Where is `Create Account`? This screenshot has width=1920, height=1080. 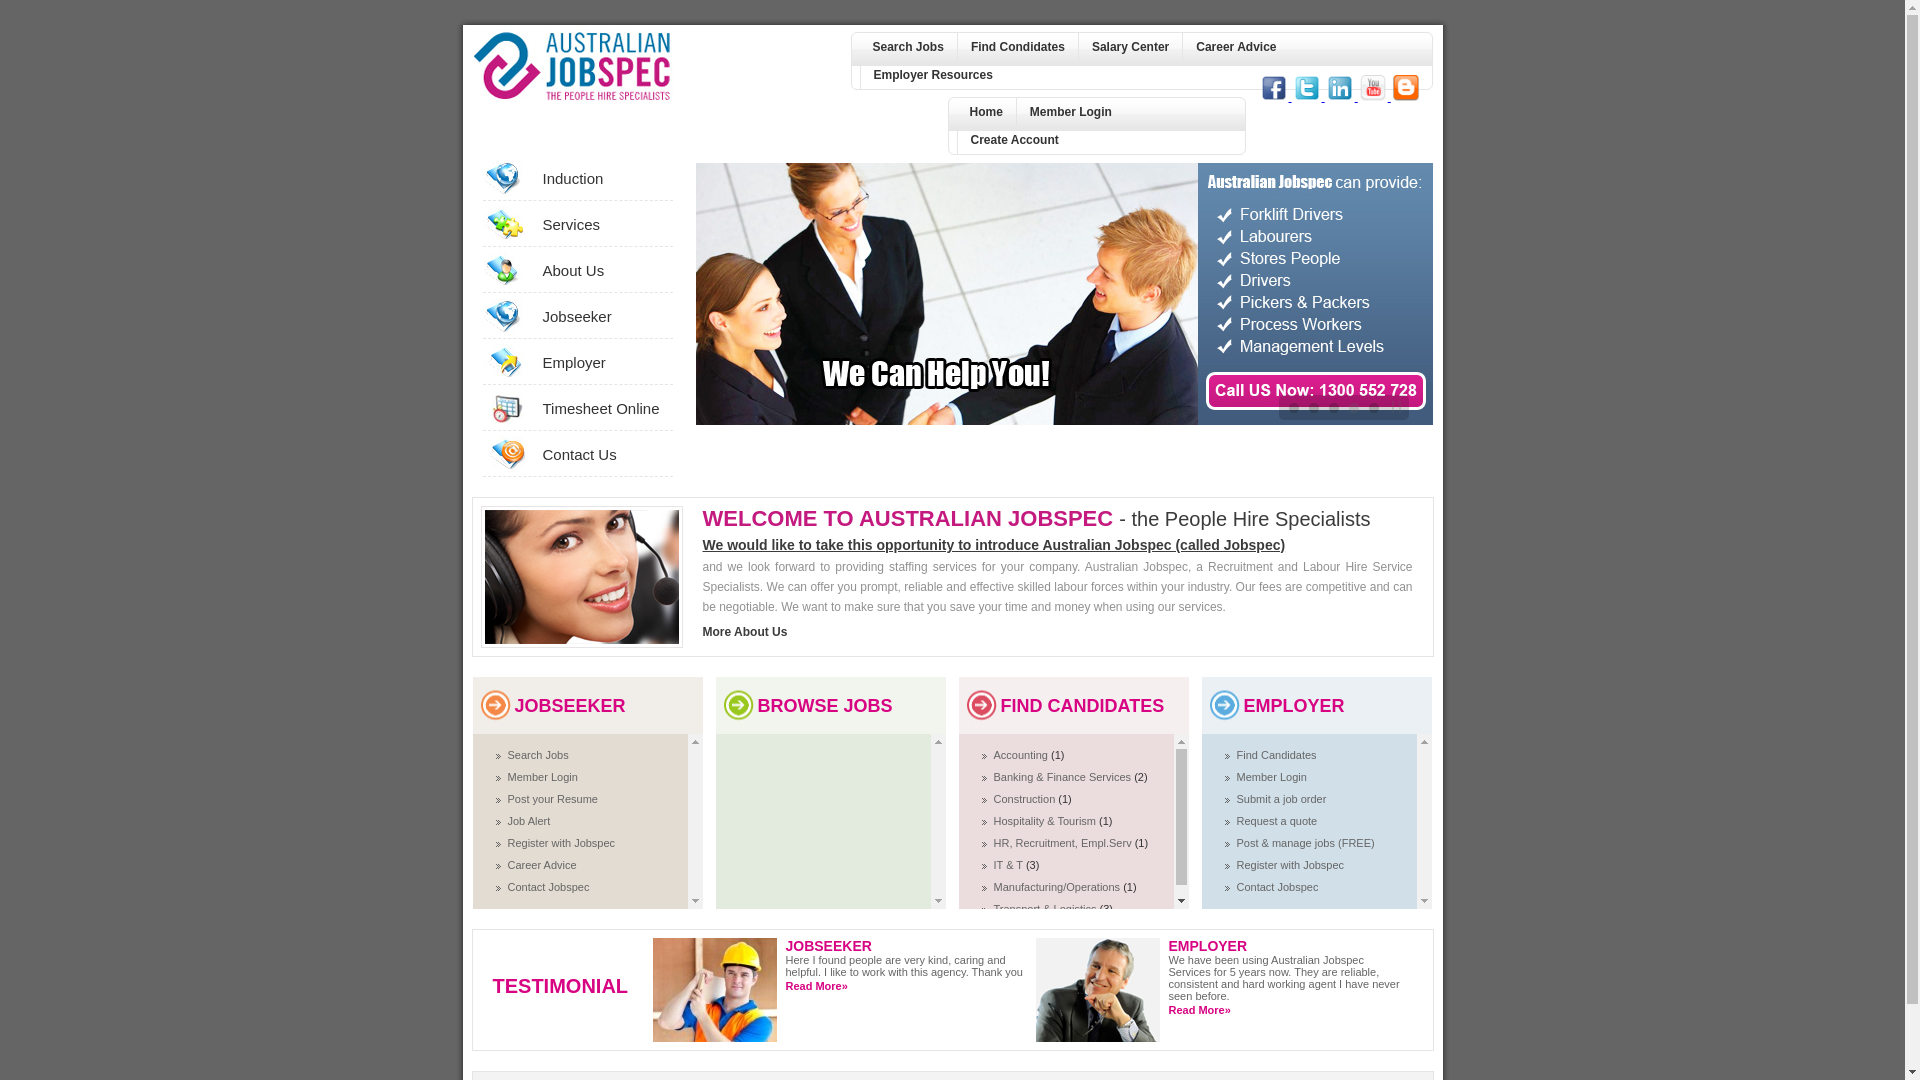
Create Account is located at coordinates (1014, 140).